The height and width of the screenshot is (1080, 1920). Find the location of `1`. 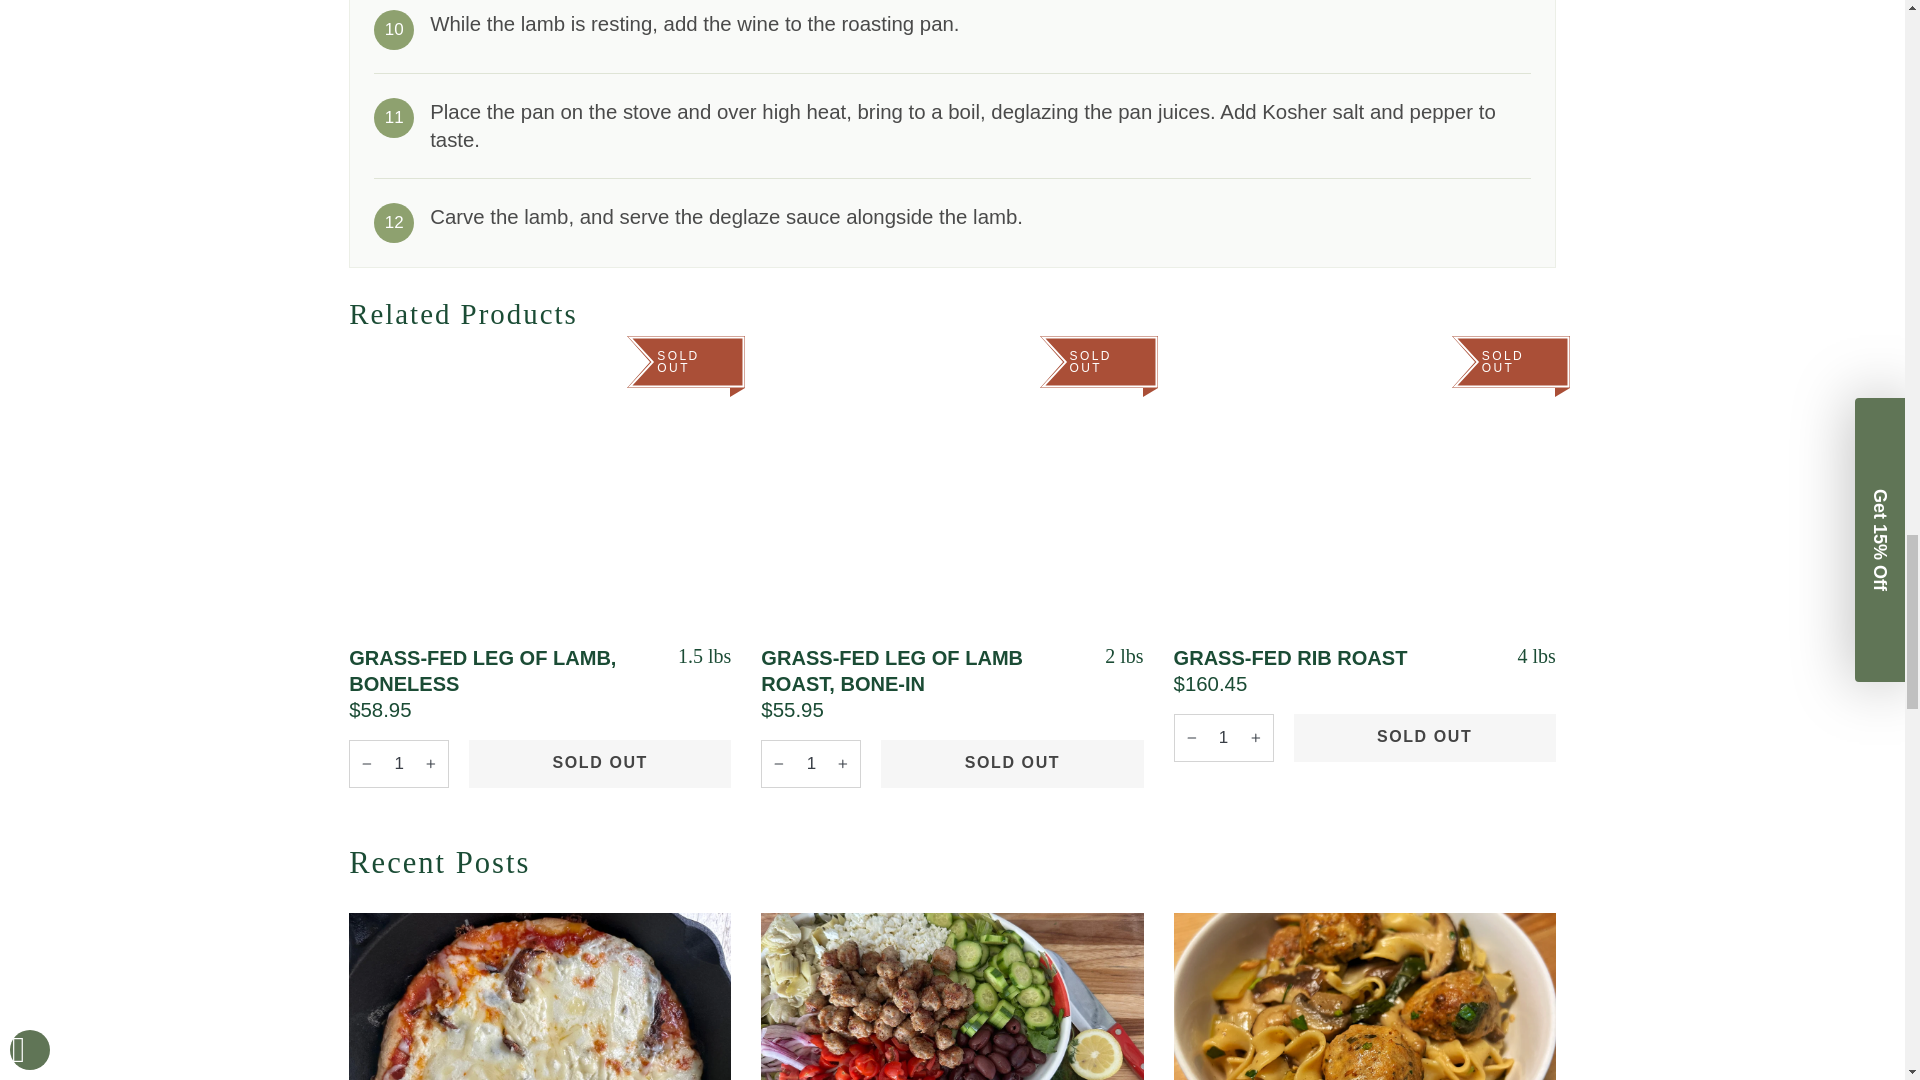

1 is located at coordinates (1224, 738).